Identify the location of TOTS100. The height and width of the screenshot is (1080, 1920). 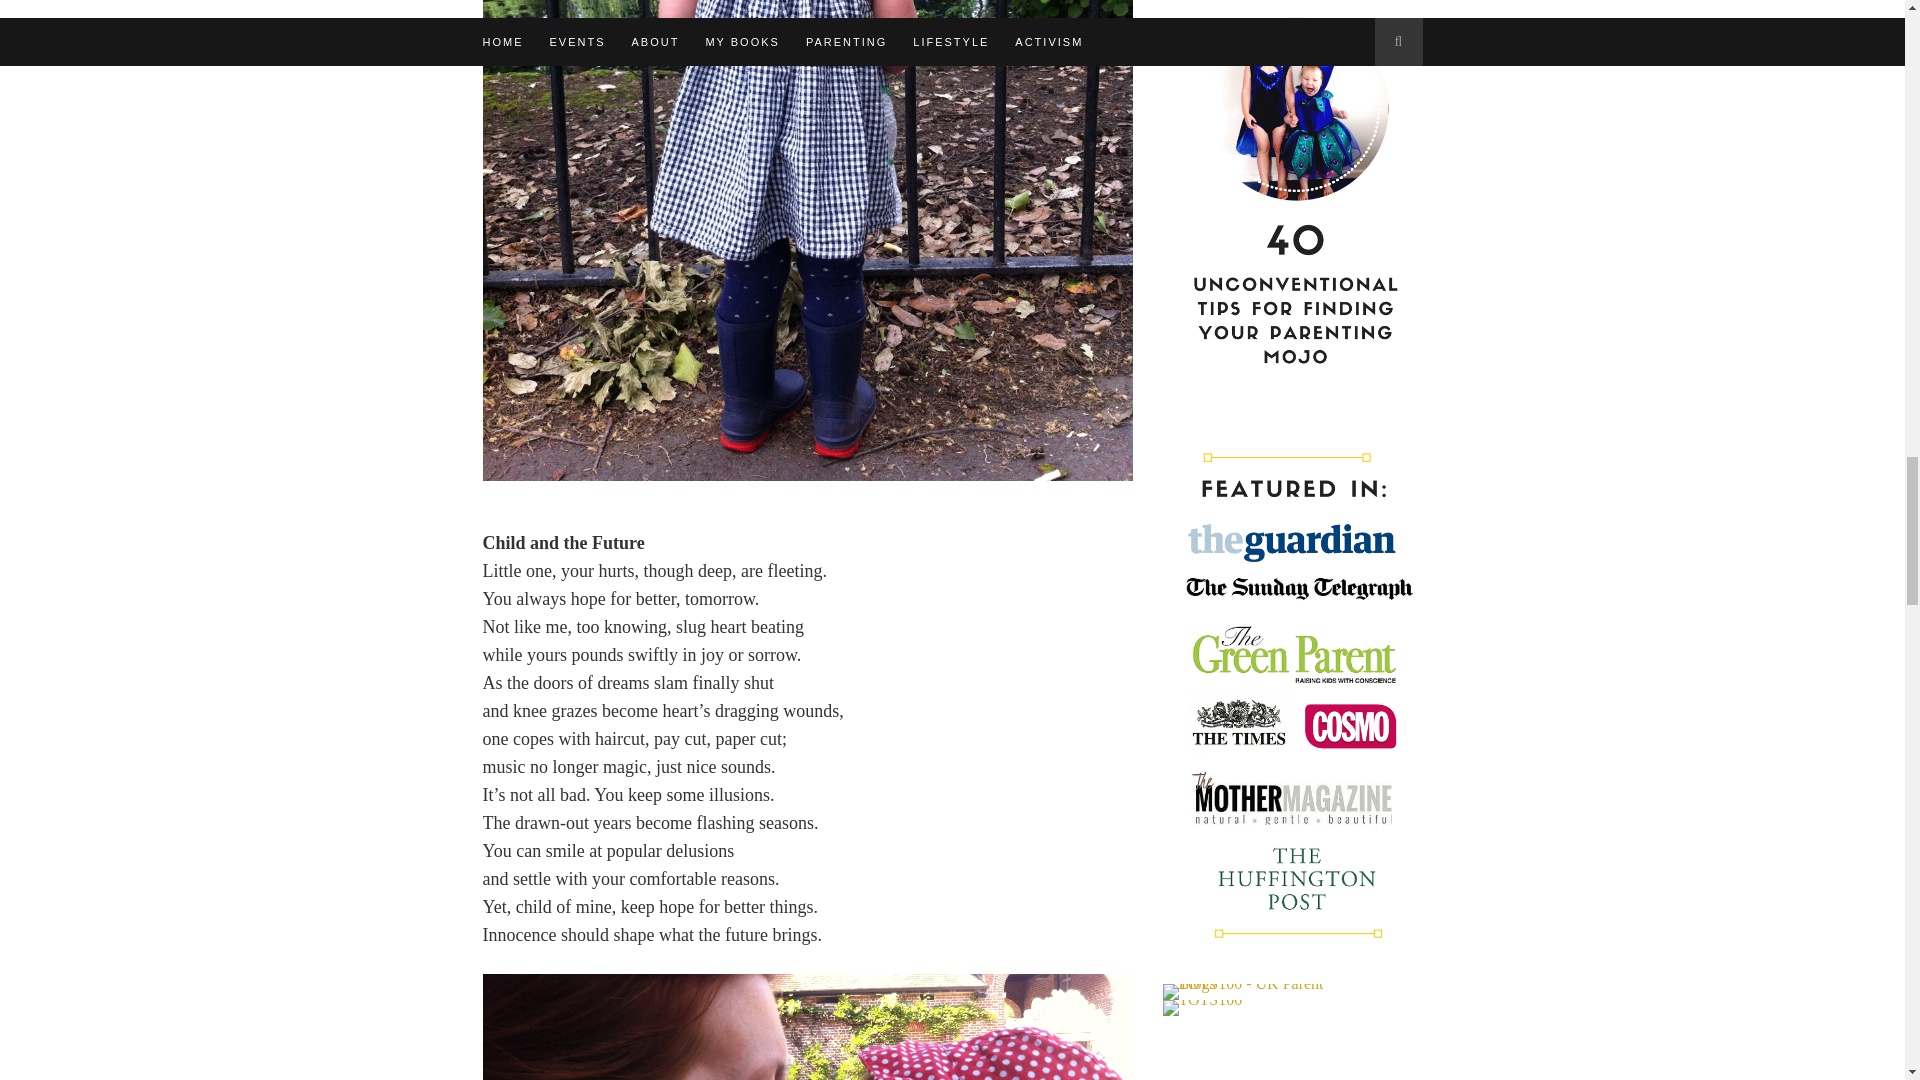
(1202, 1008).